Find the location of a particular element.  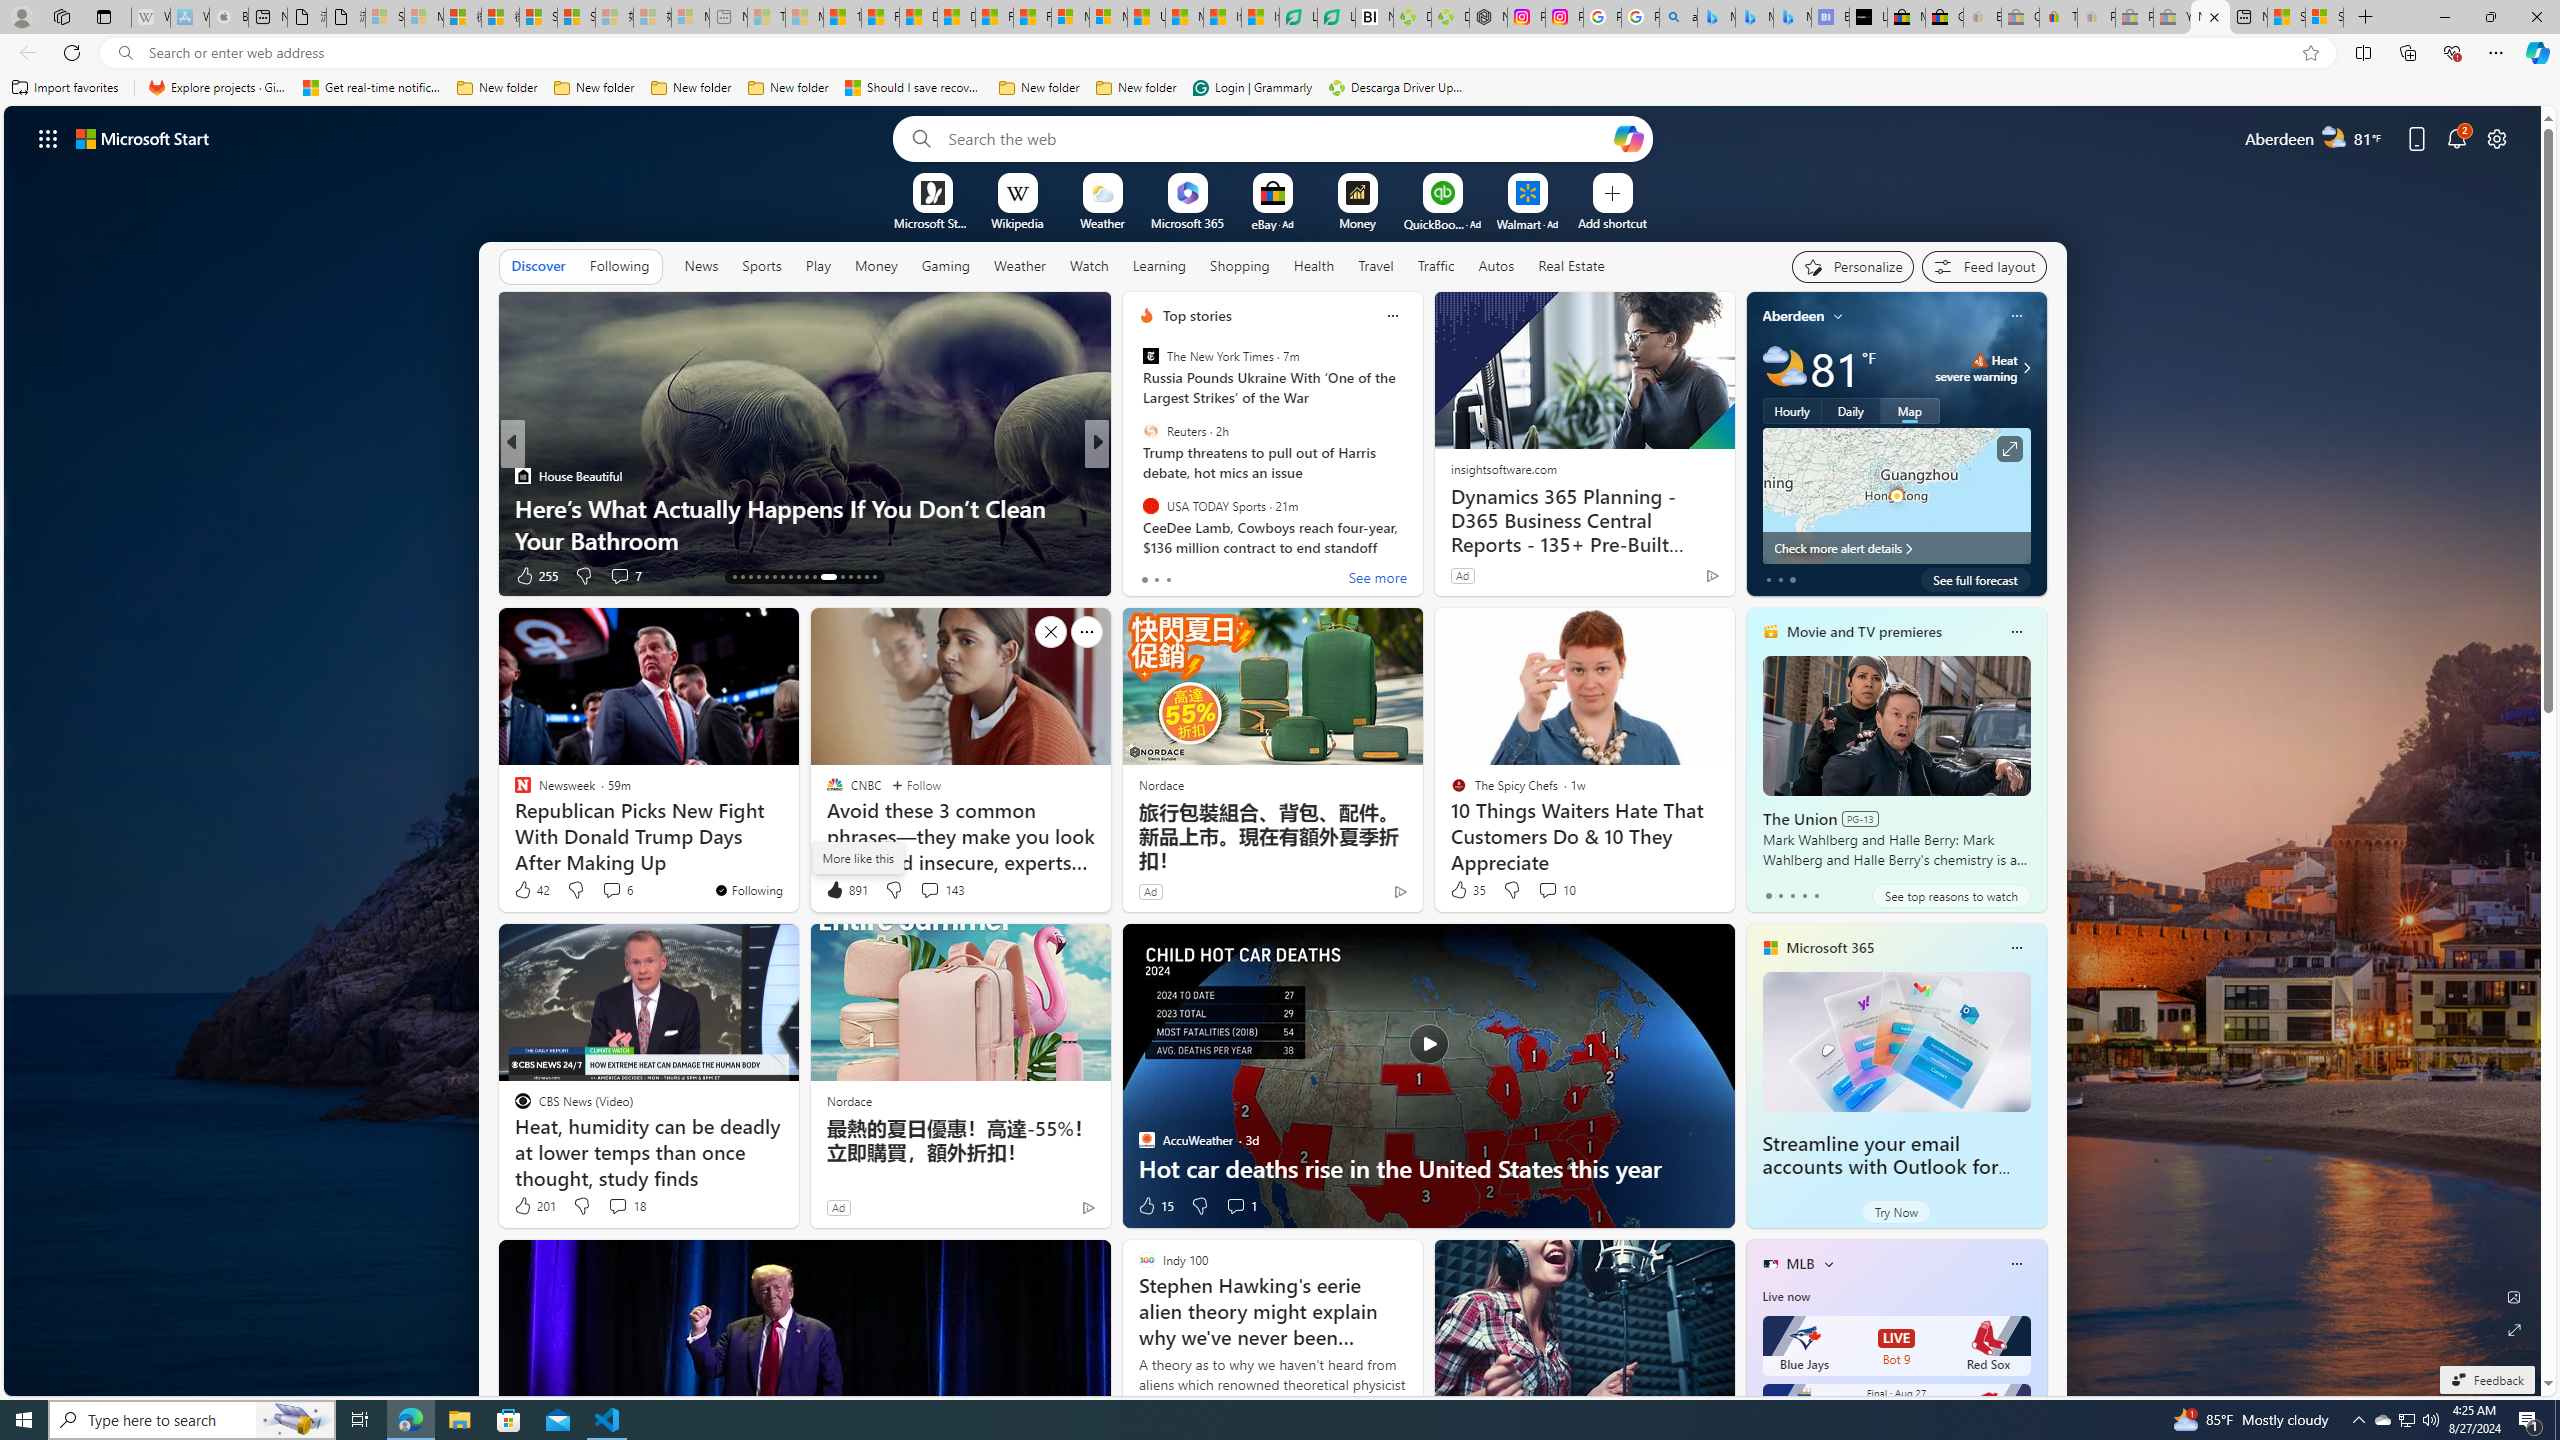

Hide this story is located at coordinates (1050, 632).